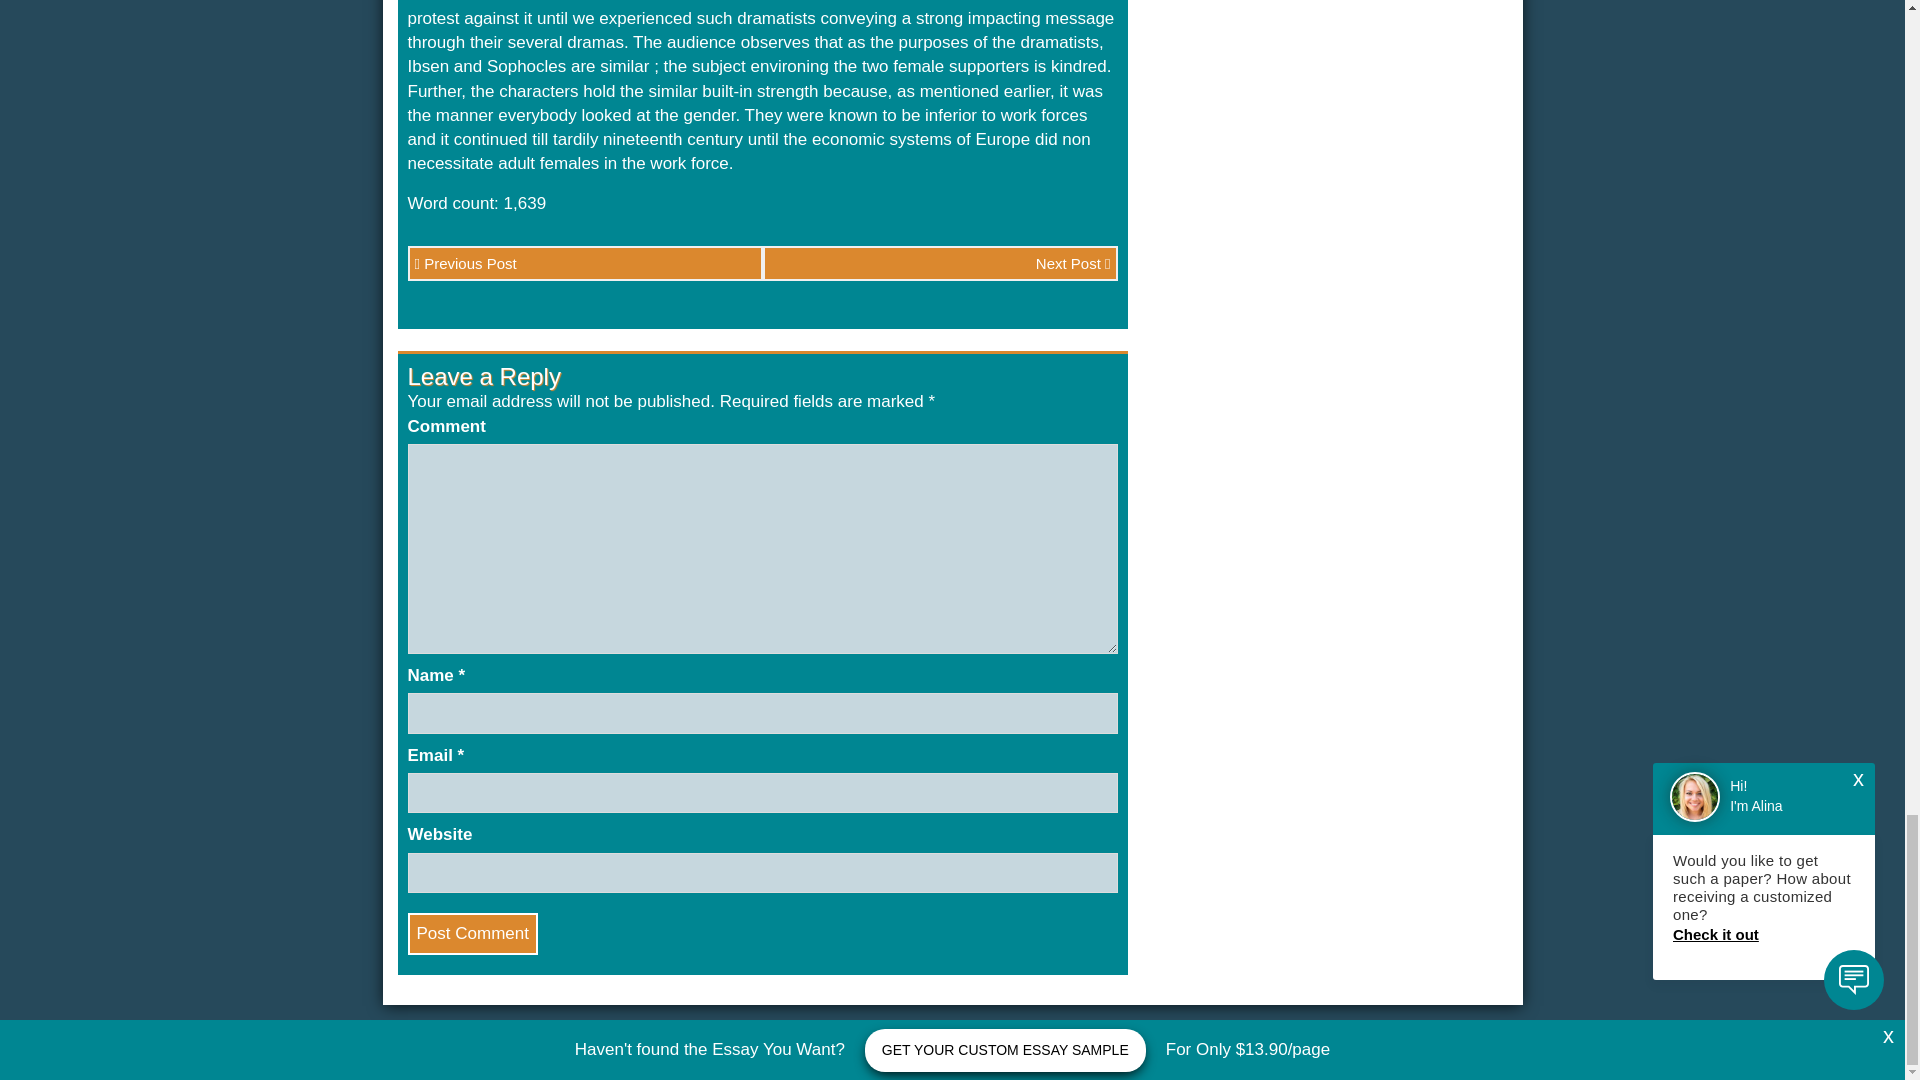  Describe the element at coordinates (472, 933) in the screenshot. I see `Post Comment` at that location.